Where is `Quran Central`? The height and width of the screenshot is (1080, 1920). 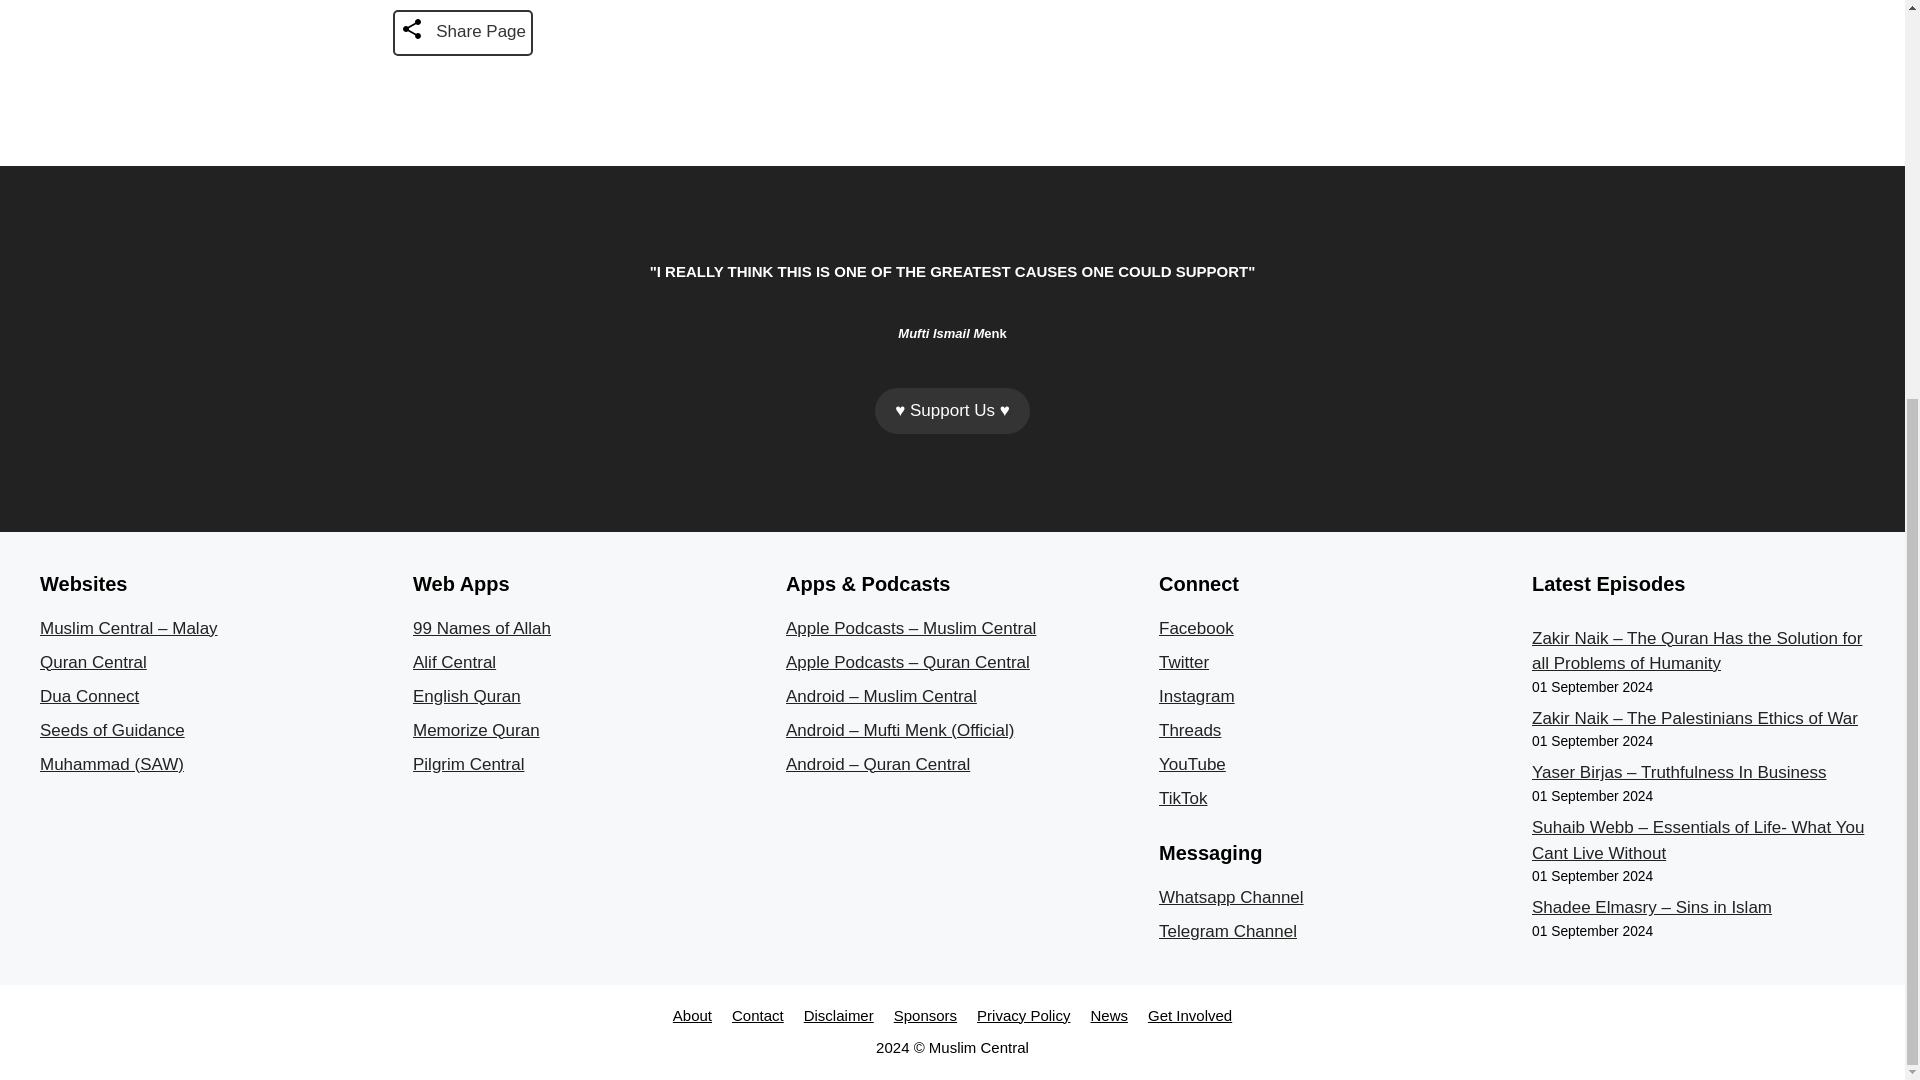
Quran Central is located at coordinates (94, 662).